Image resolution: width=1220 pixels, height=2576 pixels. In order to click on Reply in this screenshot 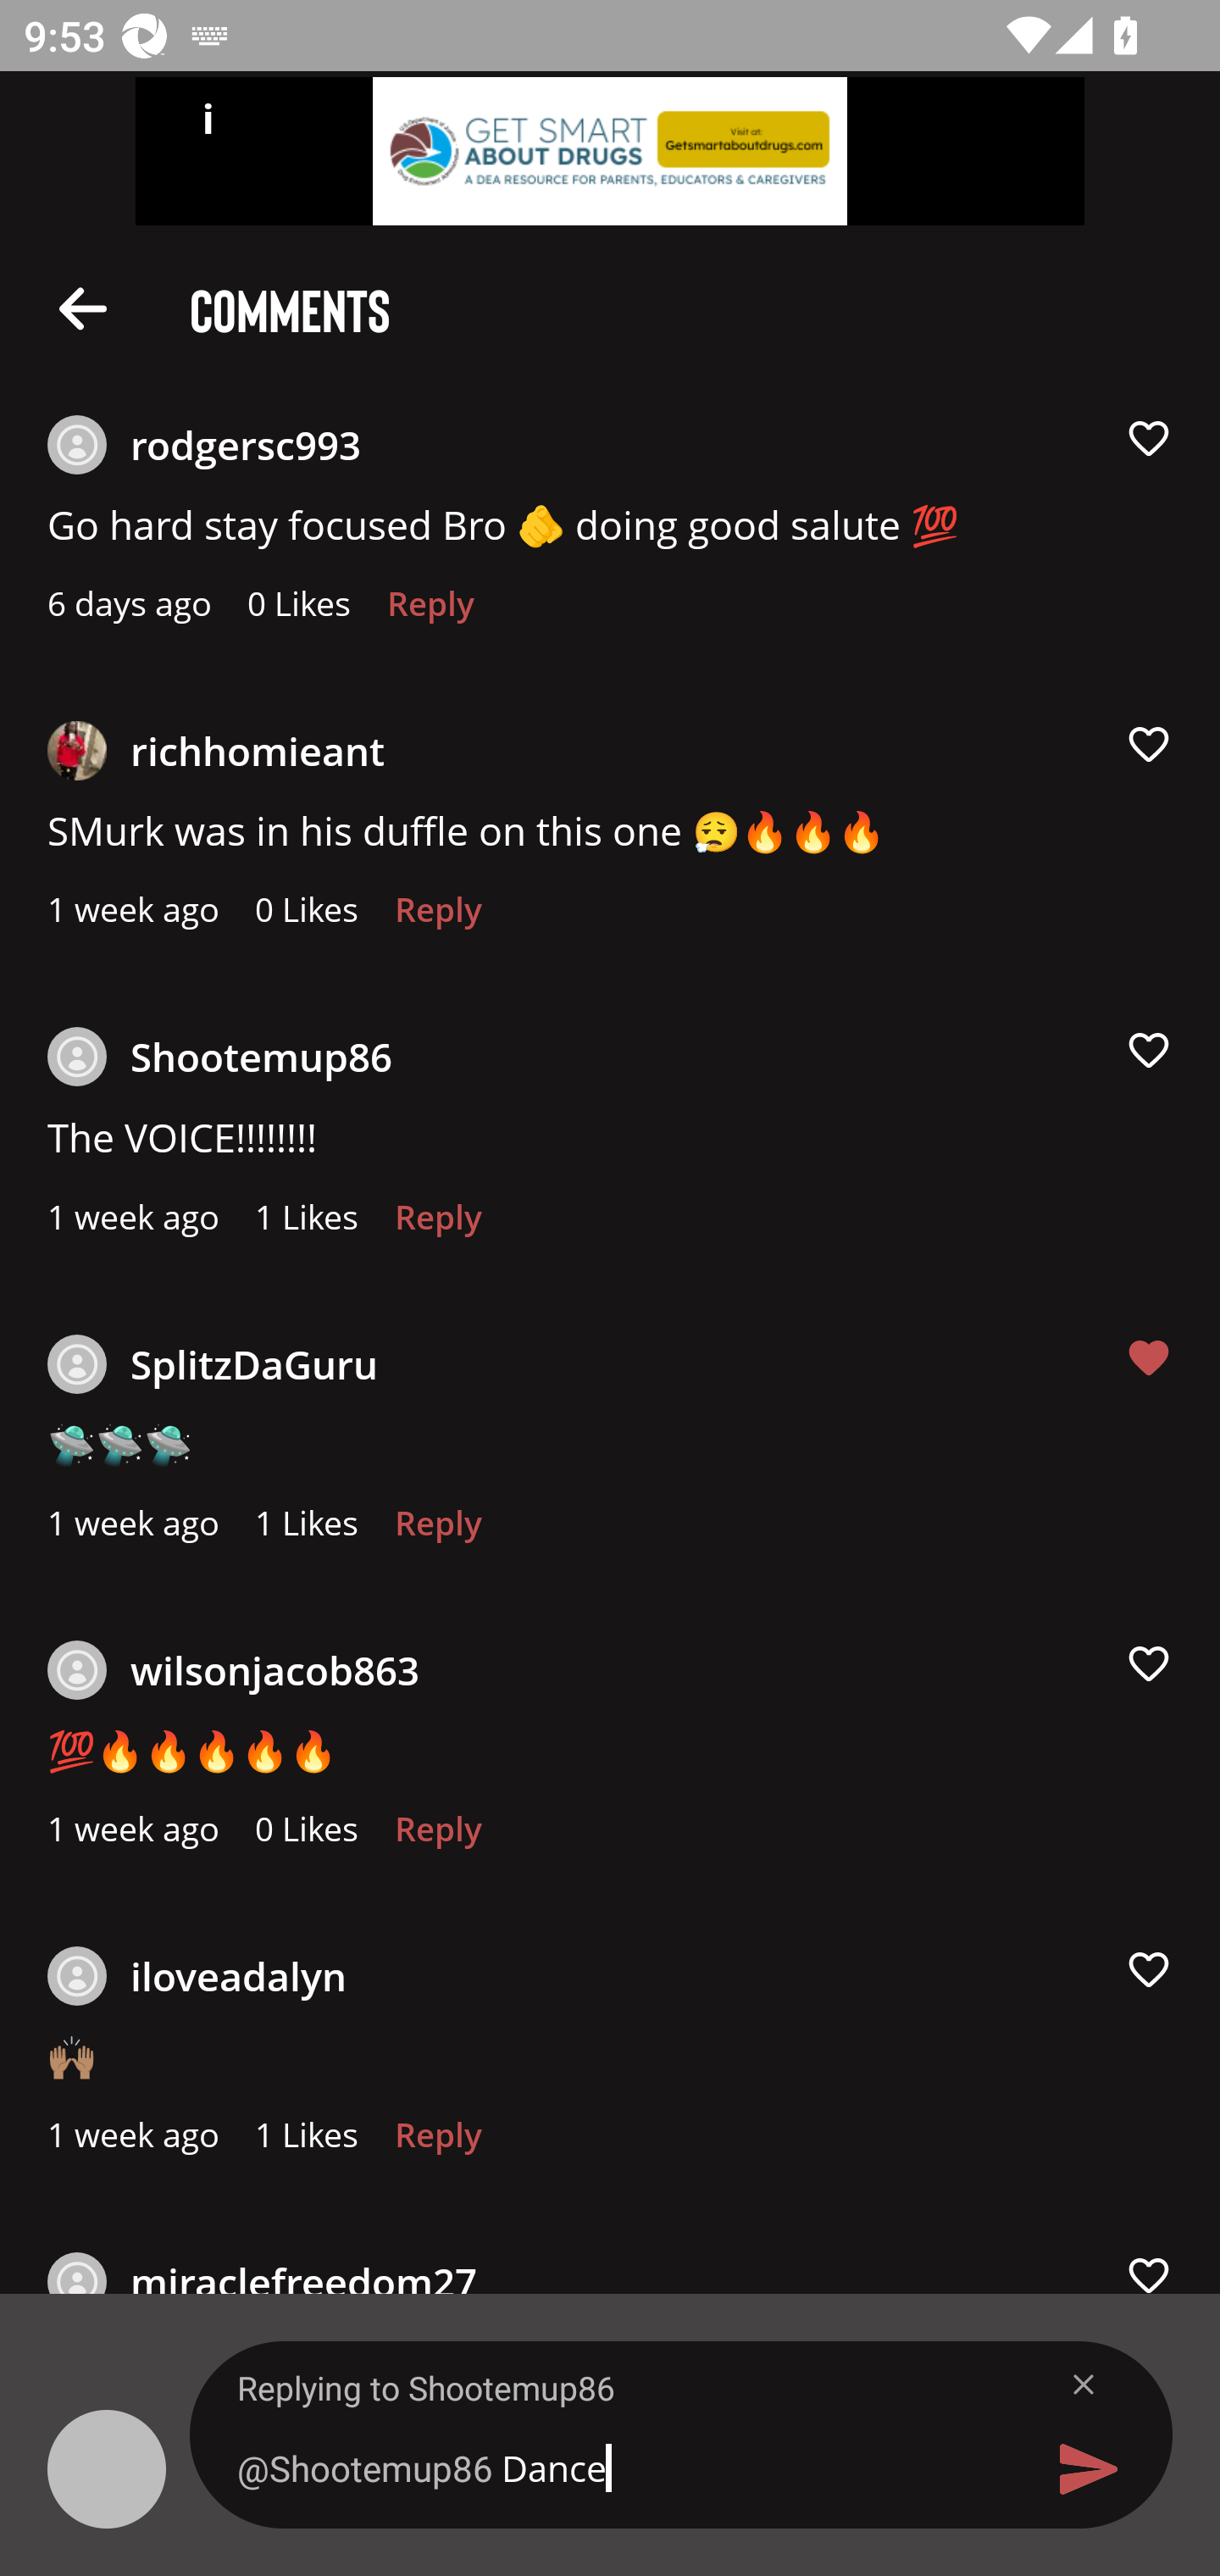, I will do `click(437, 1530)`.